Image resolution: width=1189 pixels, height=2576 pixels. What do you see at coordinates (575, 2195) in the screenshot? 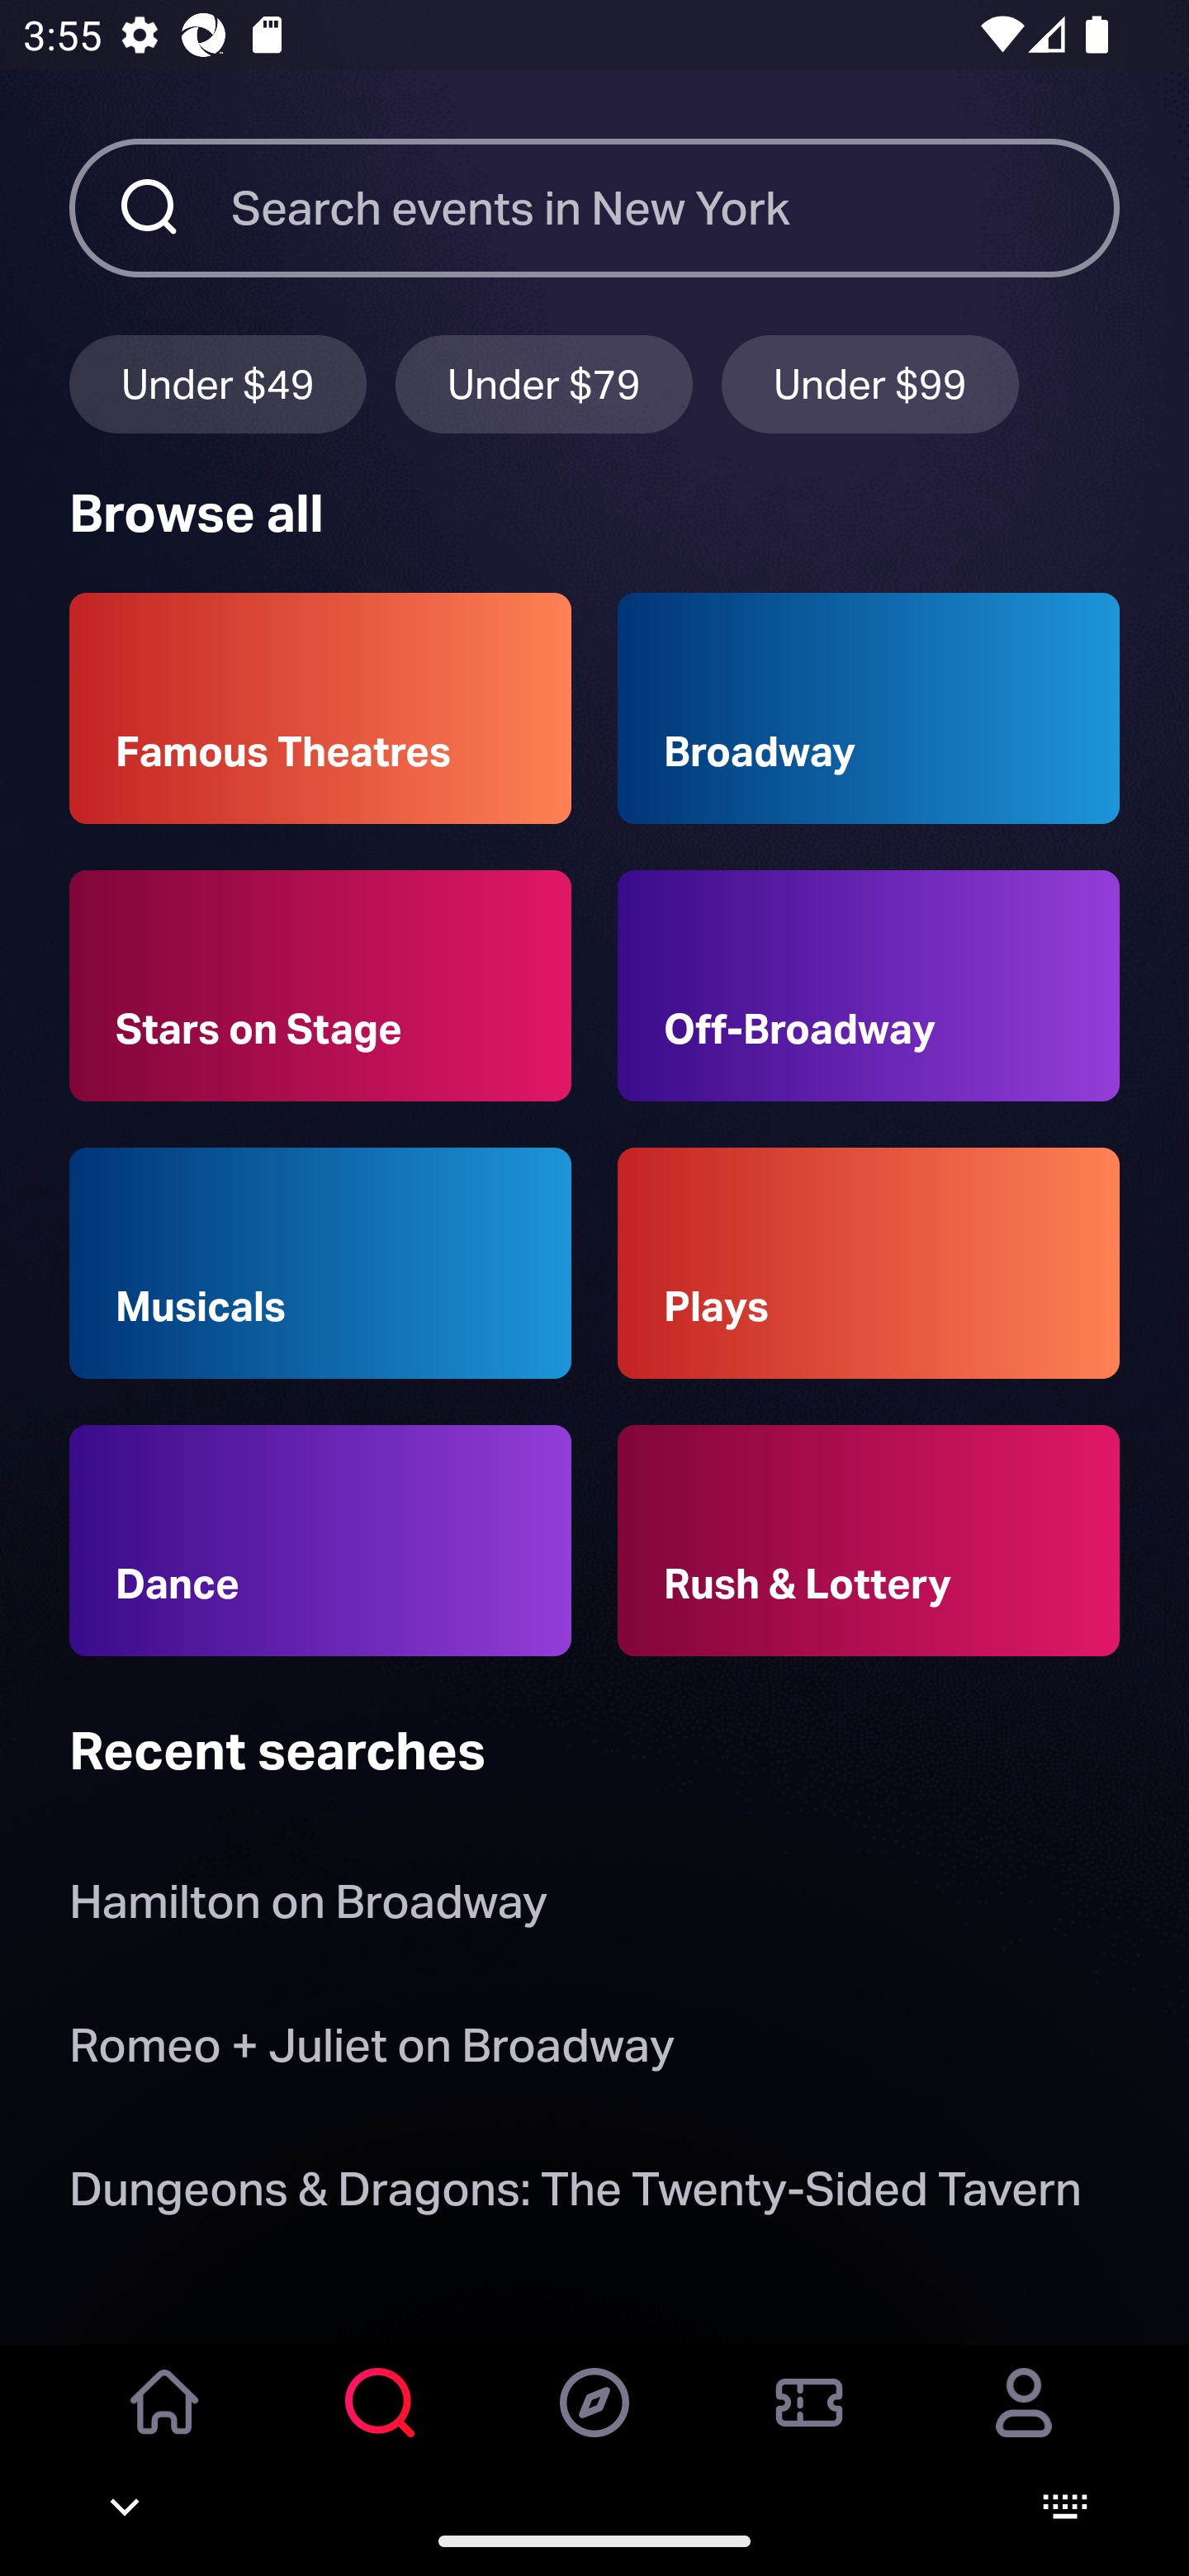
I see `Dungeons & Dragons: The Twenty-Sided Tavern` at bounding box center [575, 2195].